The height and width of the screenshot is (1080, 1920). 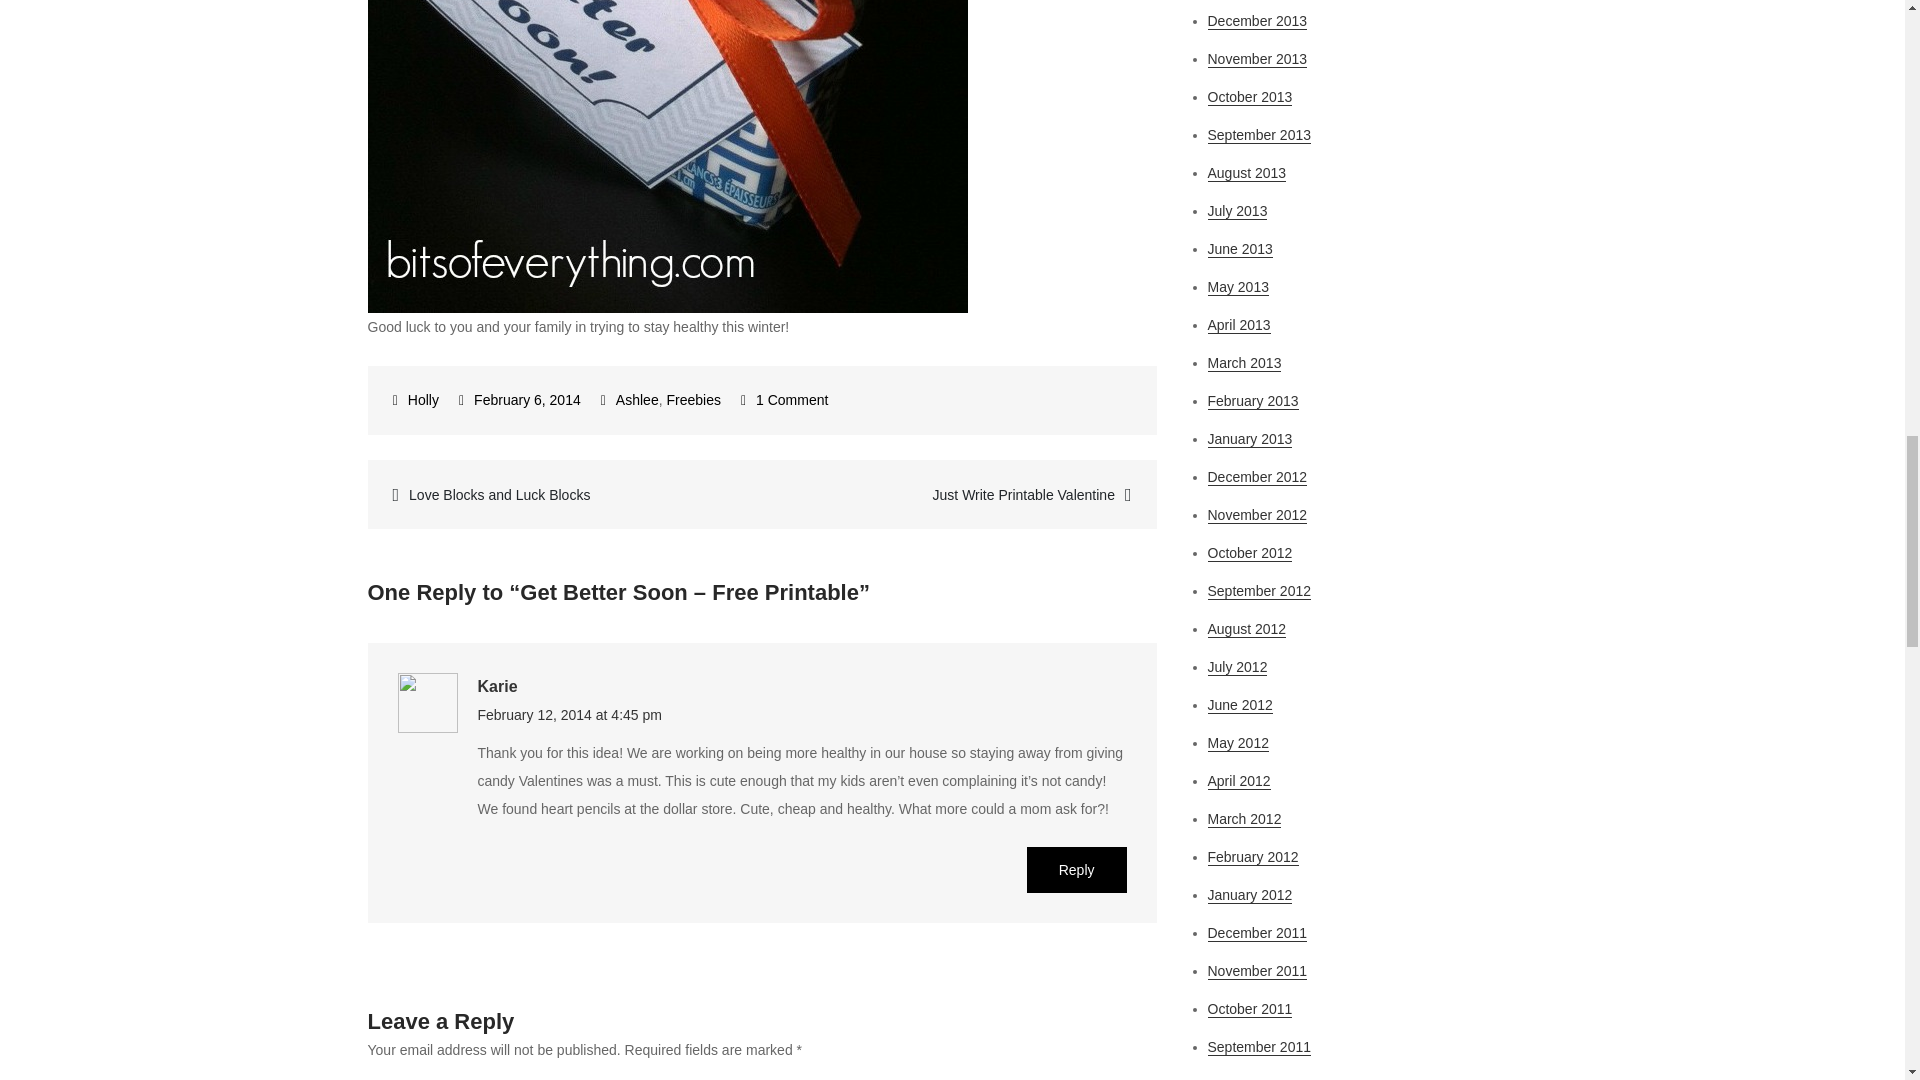 I want to click on Ashlee, so click(x=637, y=400).